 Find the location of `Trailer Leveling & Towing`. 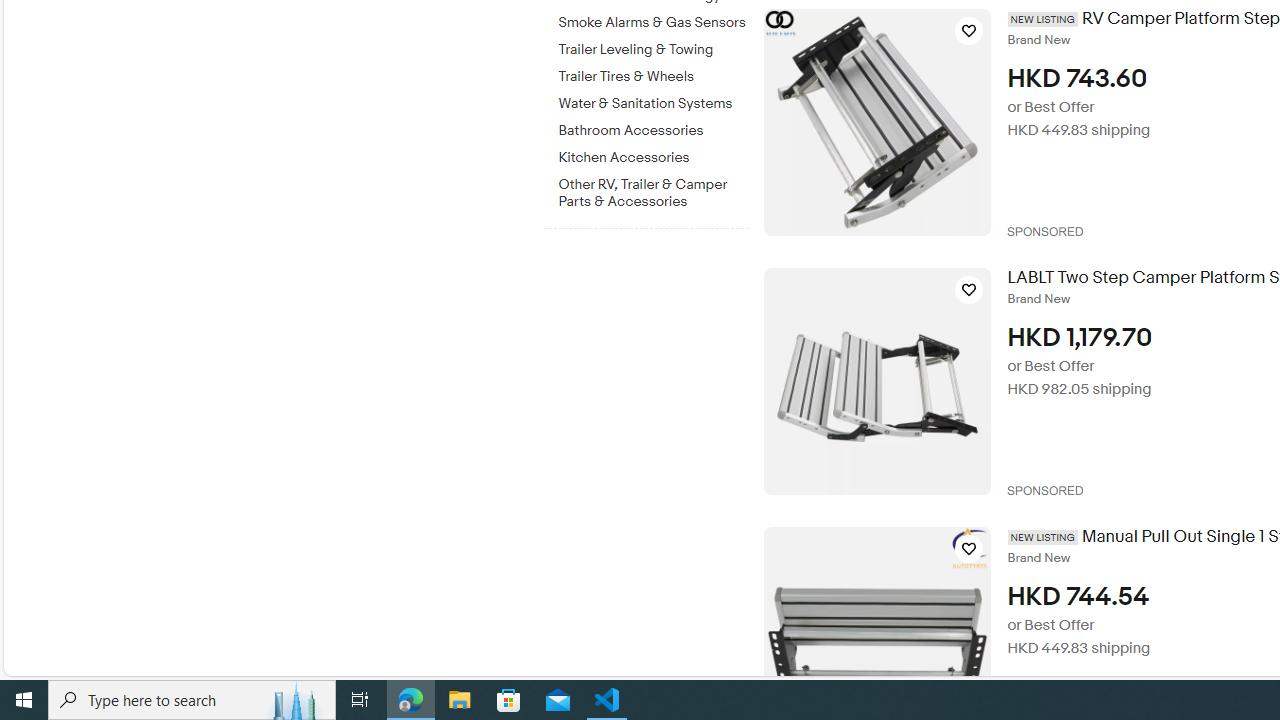

Trailer Leveling & Towing is located at coordinates (653, 50).